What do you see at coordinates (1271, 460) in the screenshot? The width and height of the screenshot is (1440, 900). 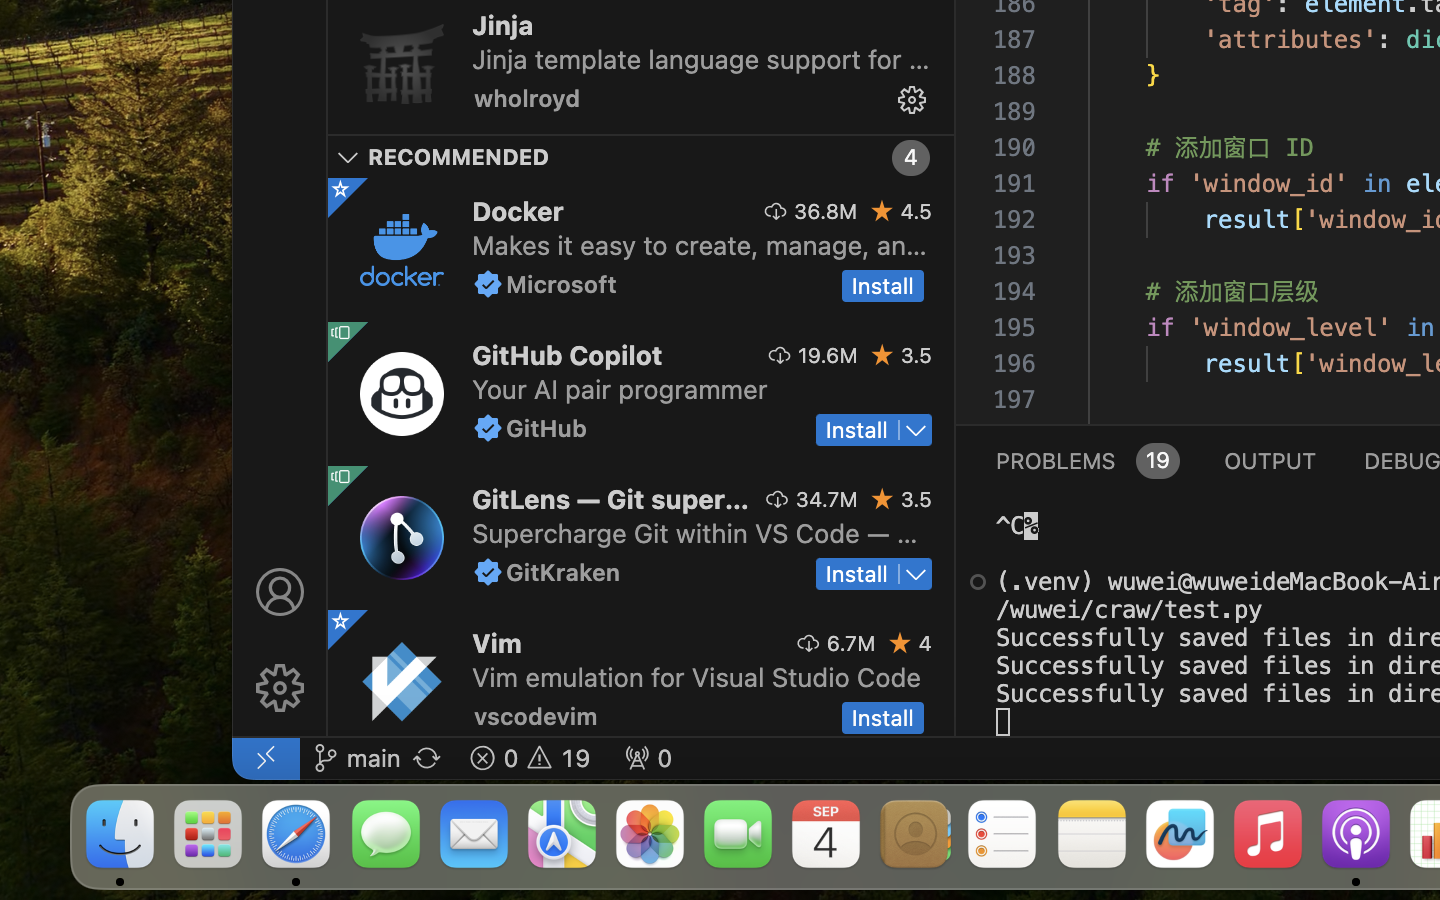 I see `0 OUTPUT` at bounding box center [1271, 460].